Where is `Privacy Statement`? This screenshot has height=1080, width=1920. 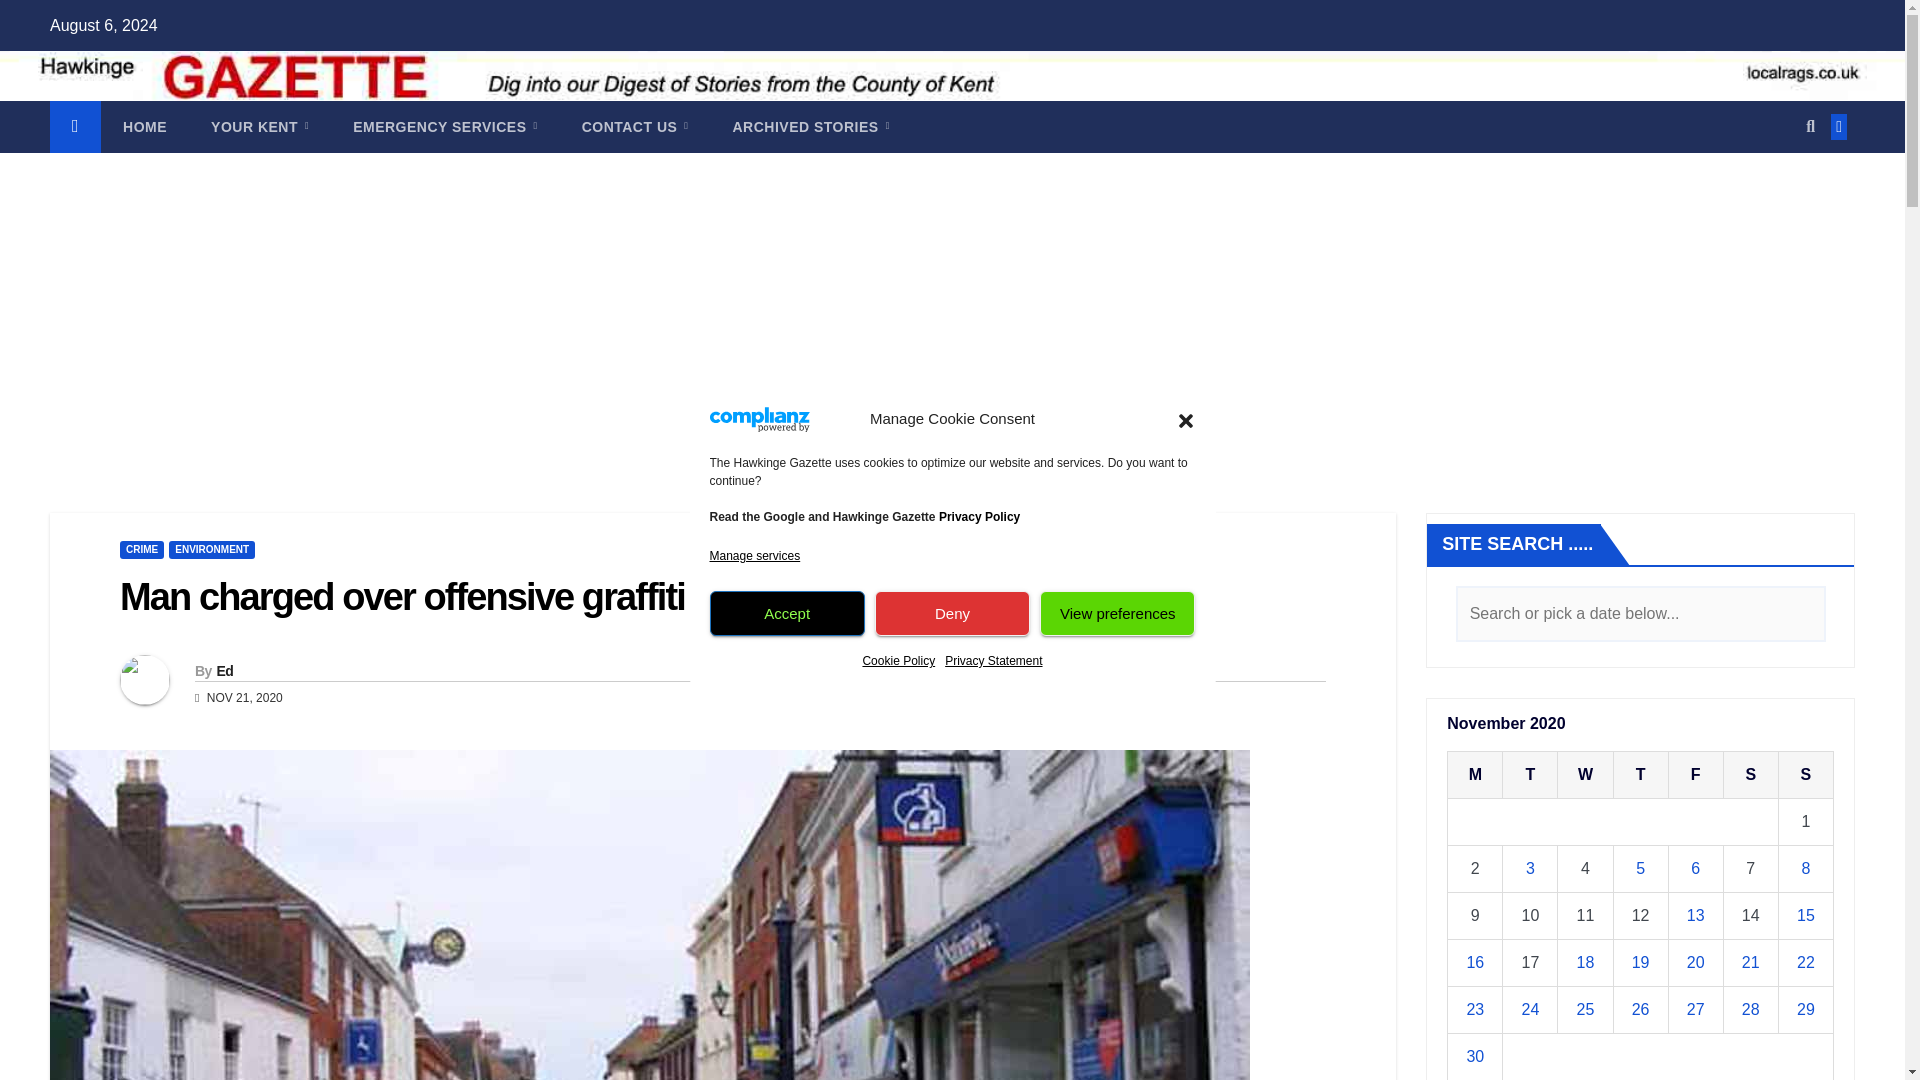
Privacy Statement is located at coordinates (993, 660).